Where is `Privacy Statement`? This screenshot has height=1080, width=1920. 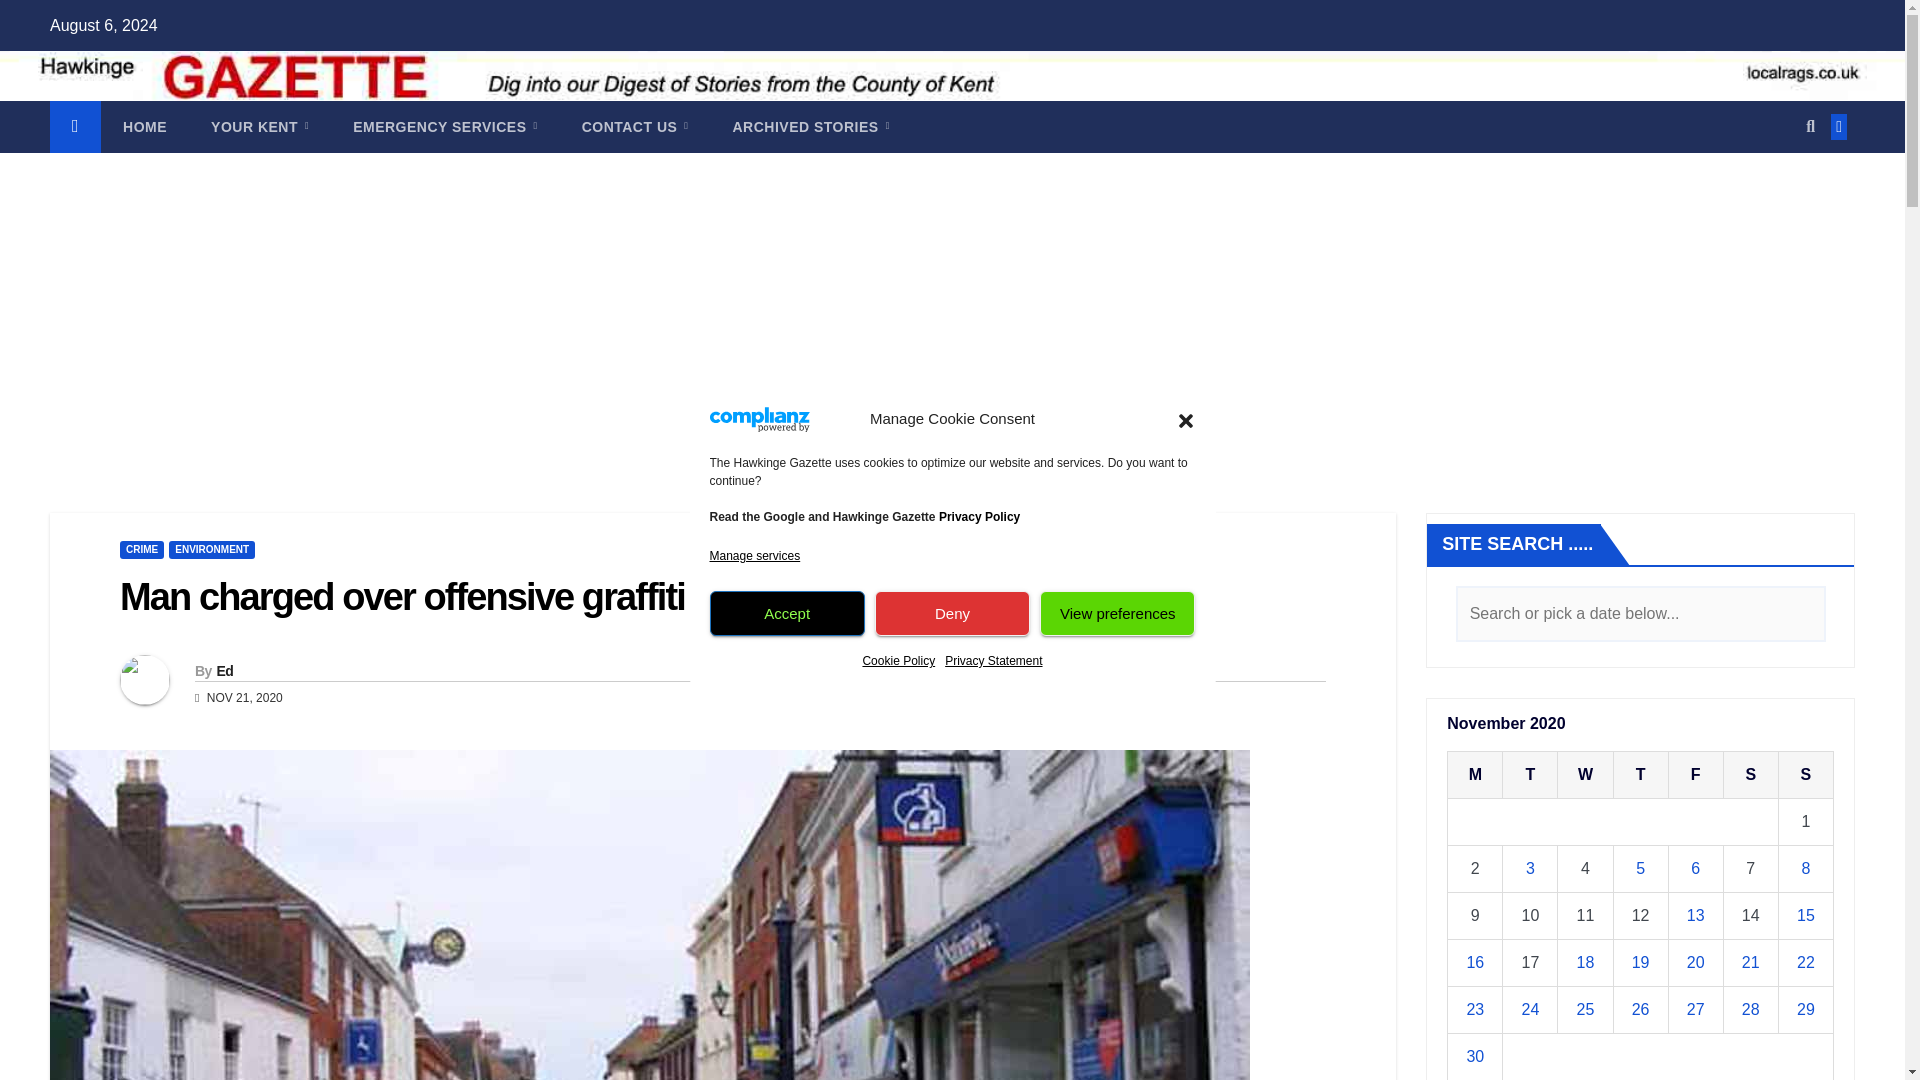
Privacy Statement is located at coordinates (993, 660).